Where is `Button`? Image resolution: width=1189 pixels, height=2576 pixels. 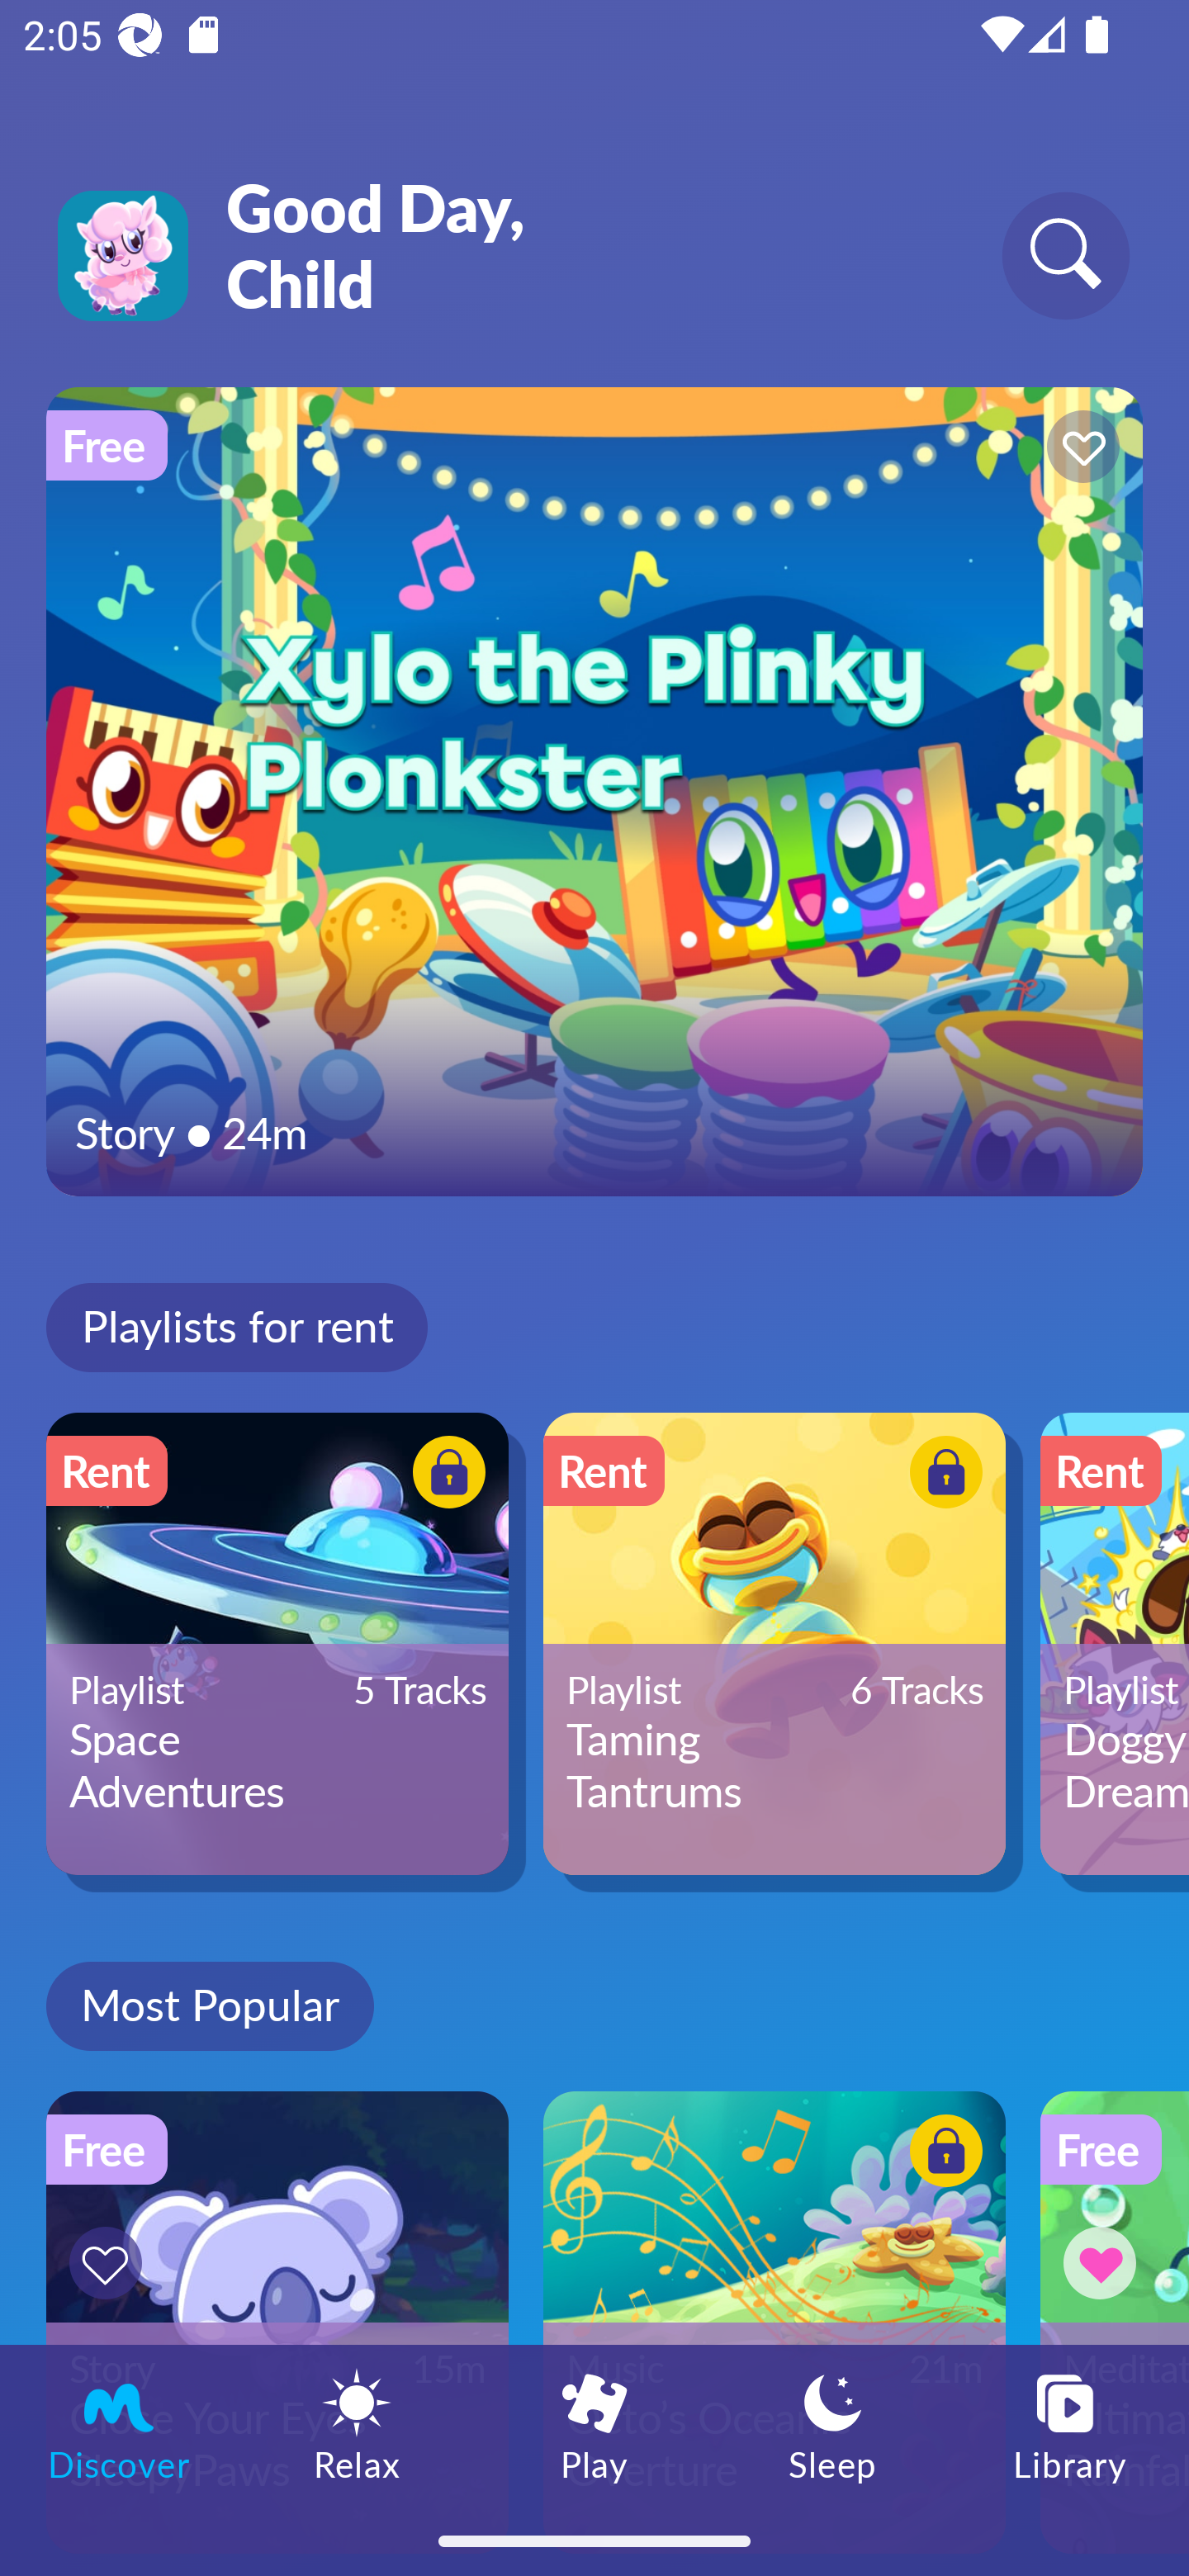
Button is located at coordinates (941, 1475).